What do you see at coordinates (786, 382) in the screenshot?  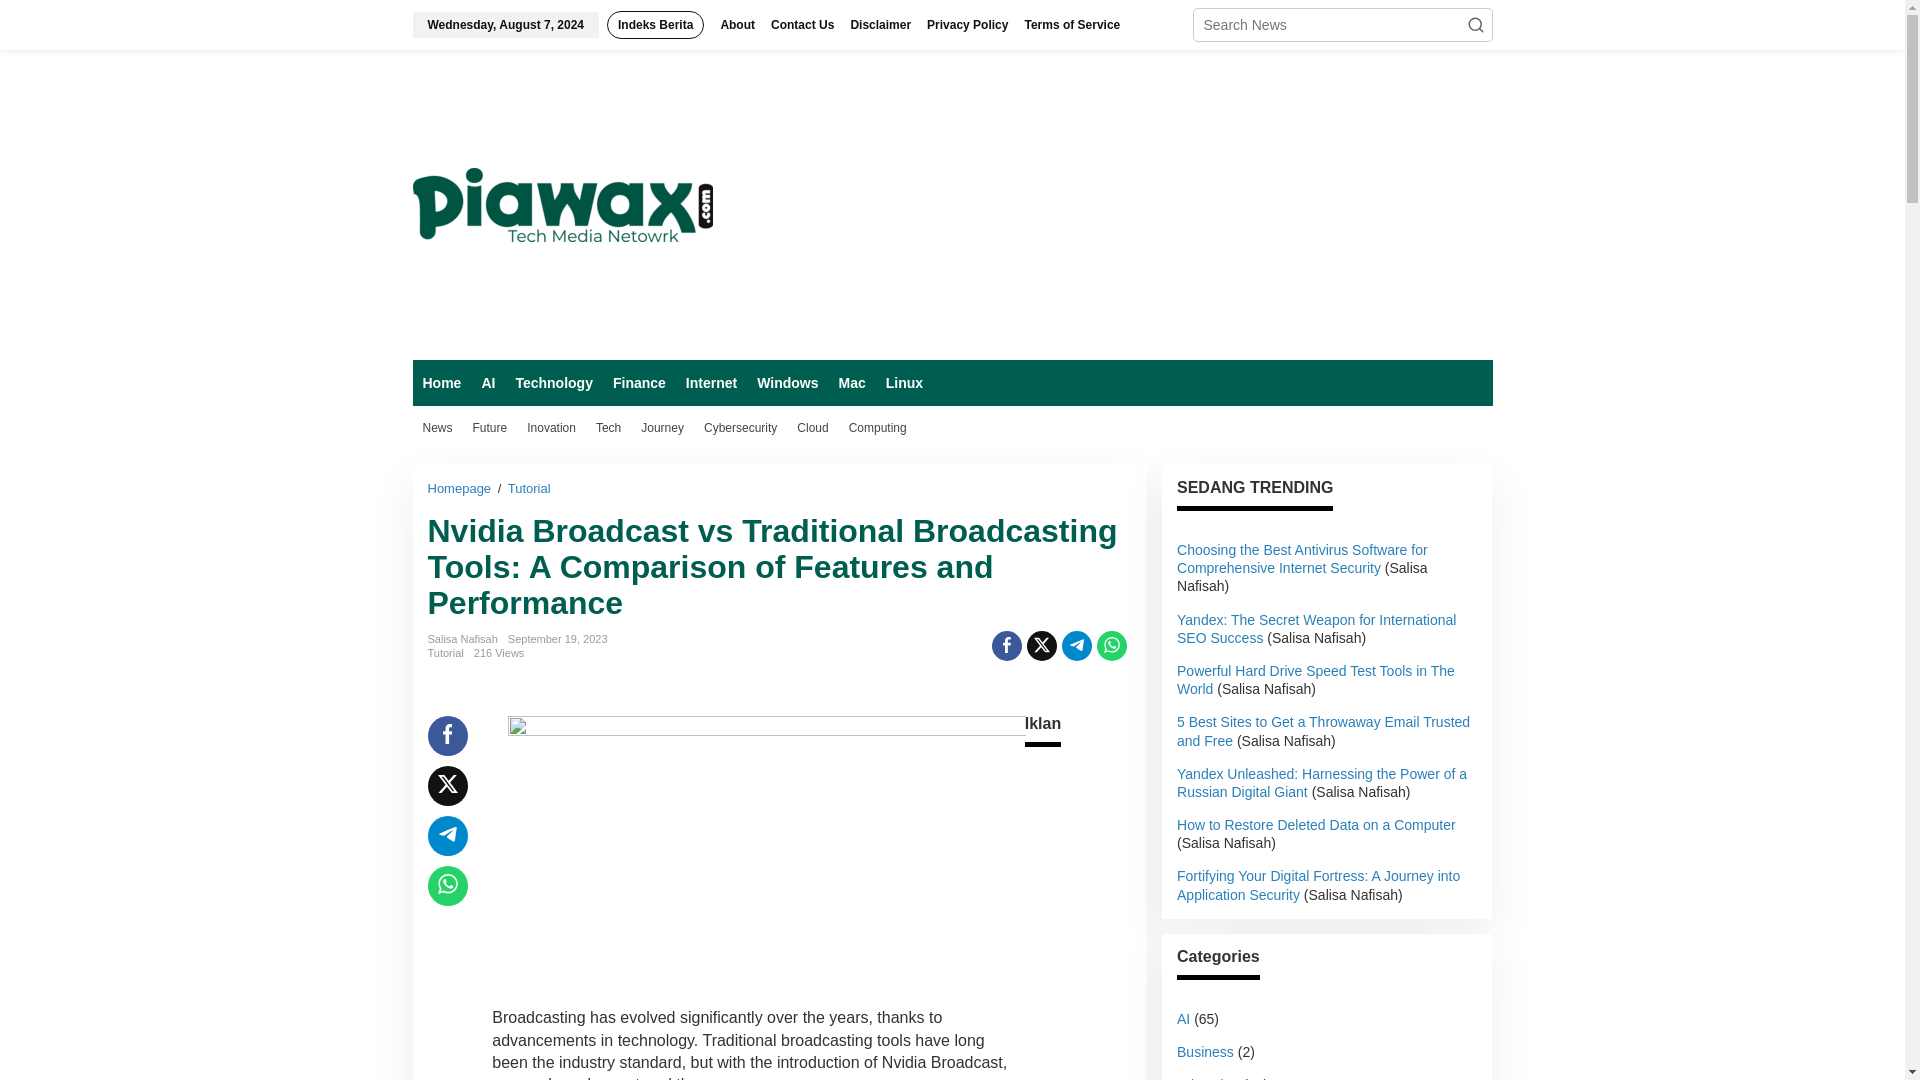 I see `Windows` at bounding box center [786, 382].